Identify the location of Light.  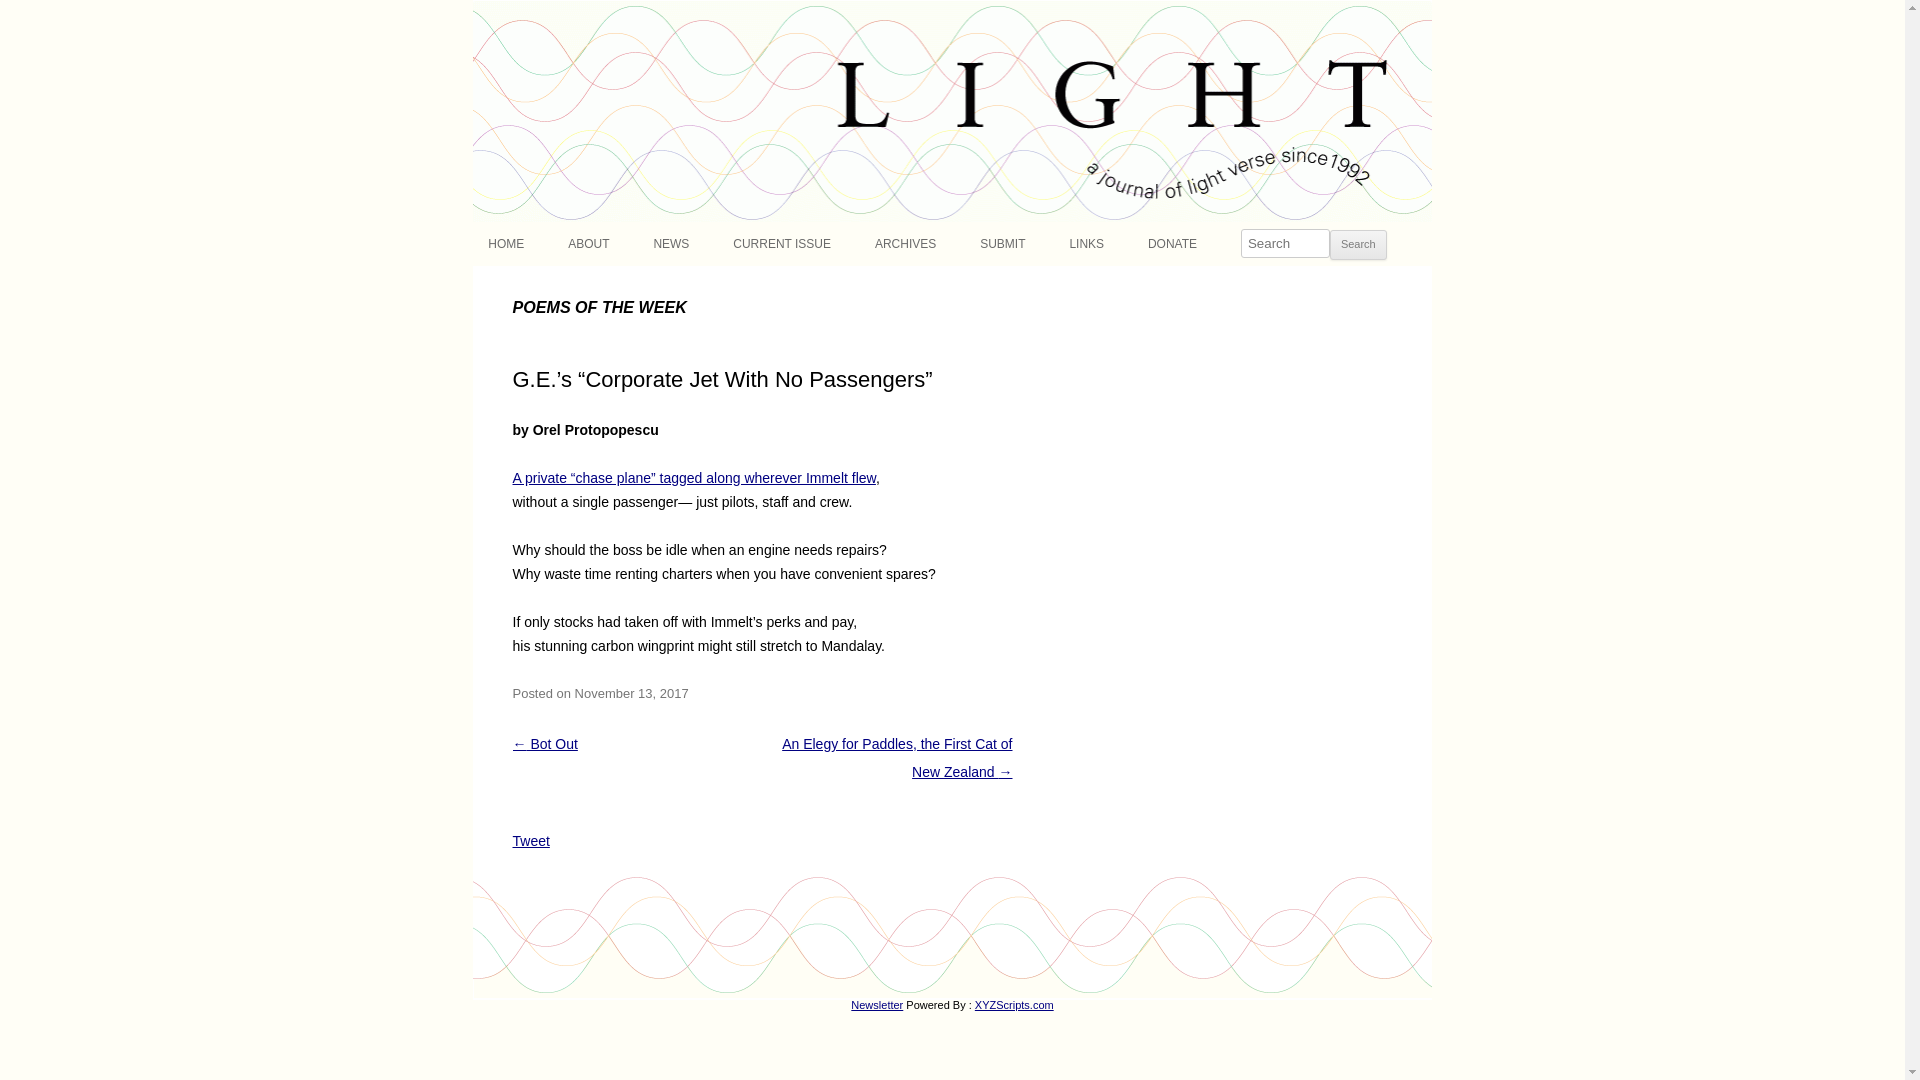
(504, 12).